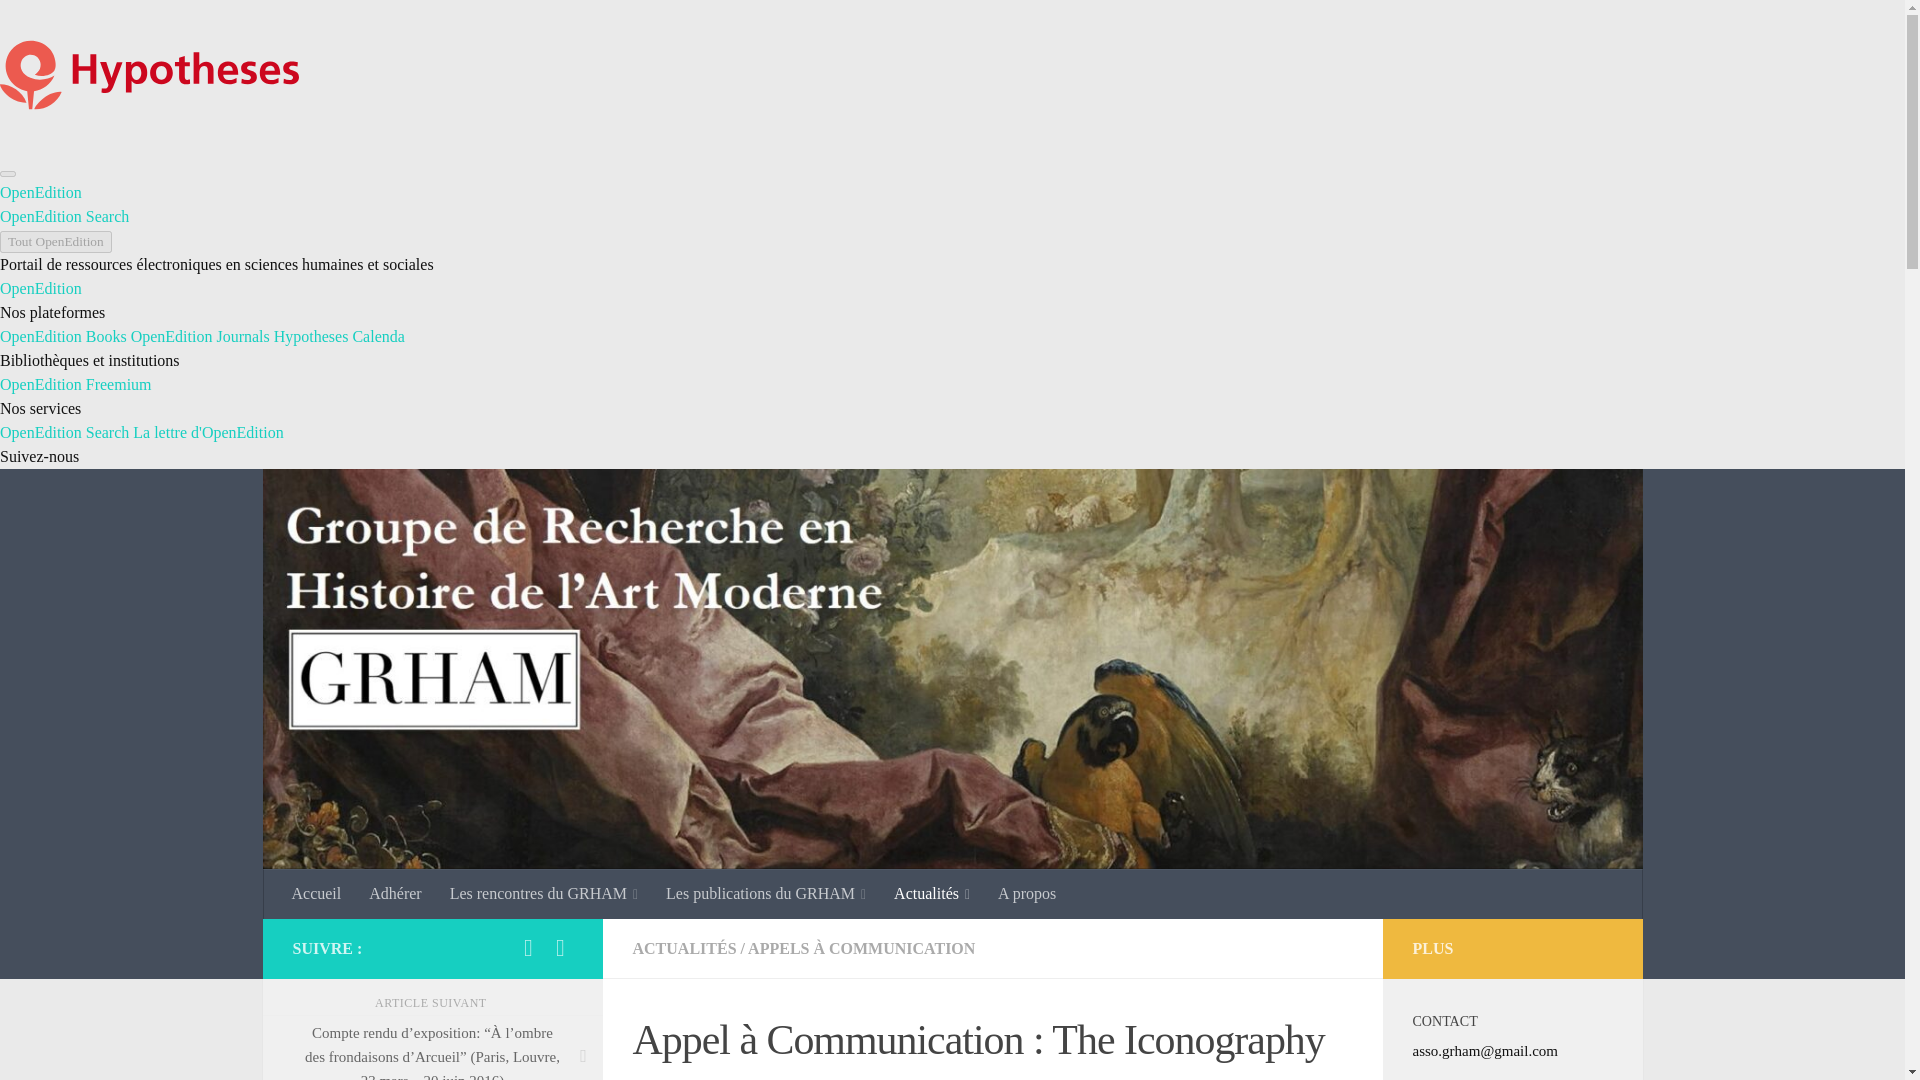 The height and width of the screenshot is (1080, 1920). Describe the element at coordinates (41, 288) in the screenshot. I see `OpenEdition` at that location.